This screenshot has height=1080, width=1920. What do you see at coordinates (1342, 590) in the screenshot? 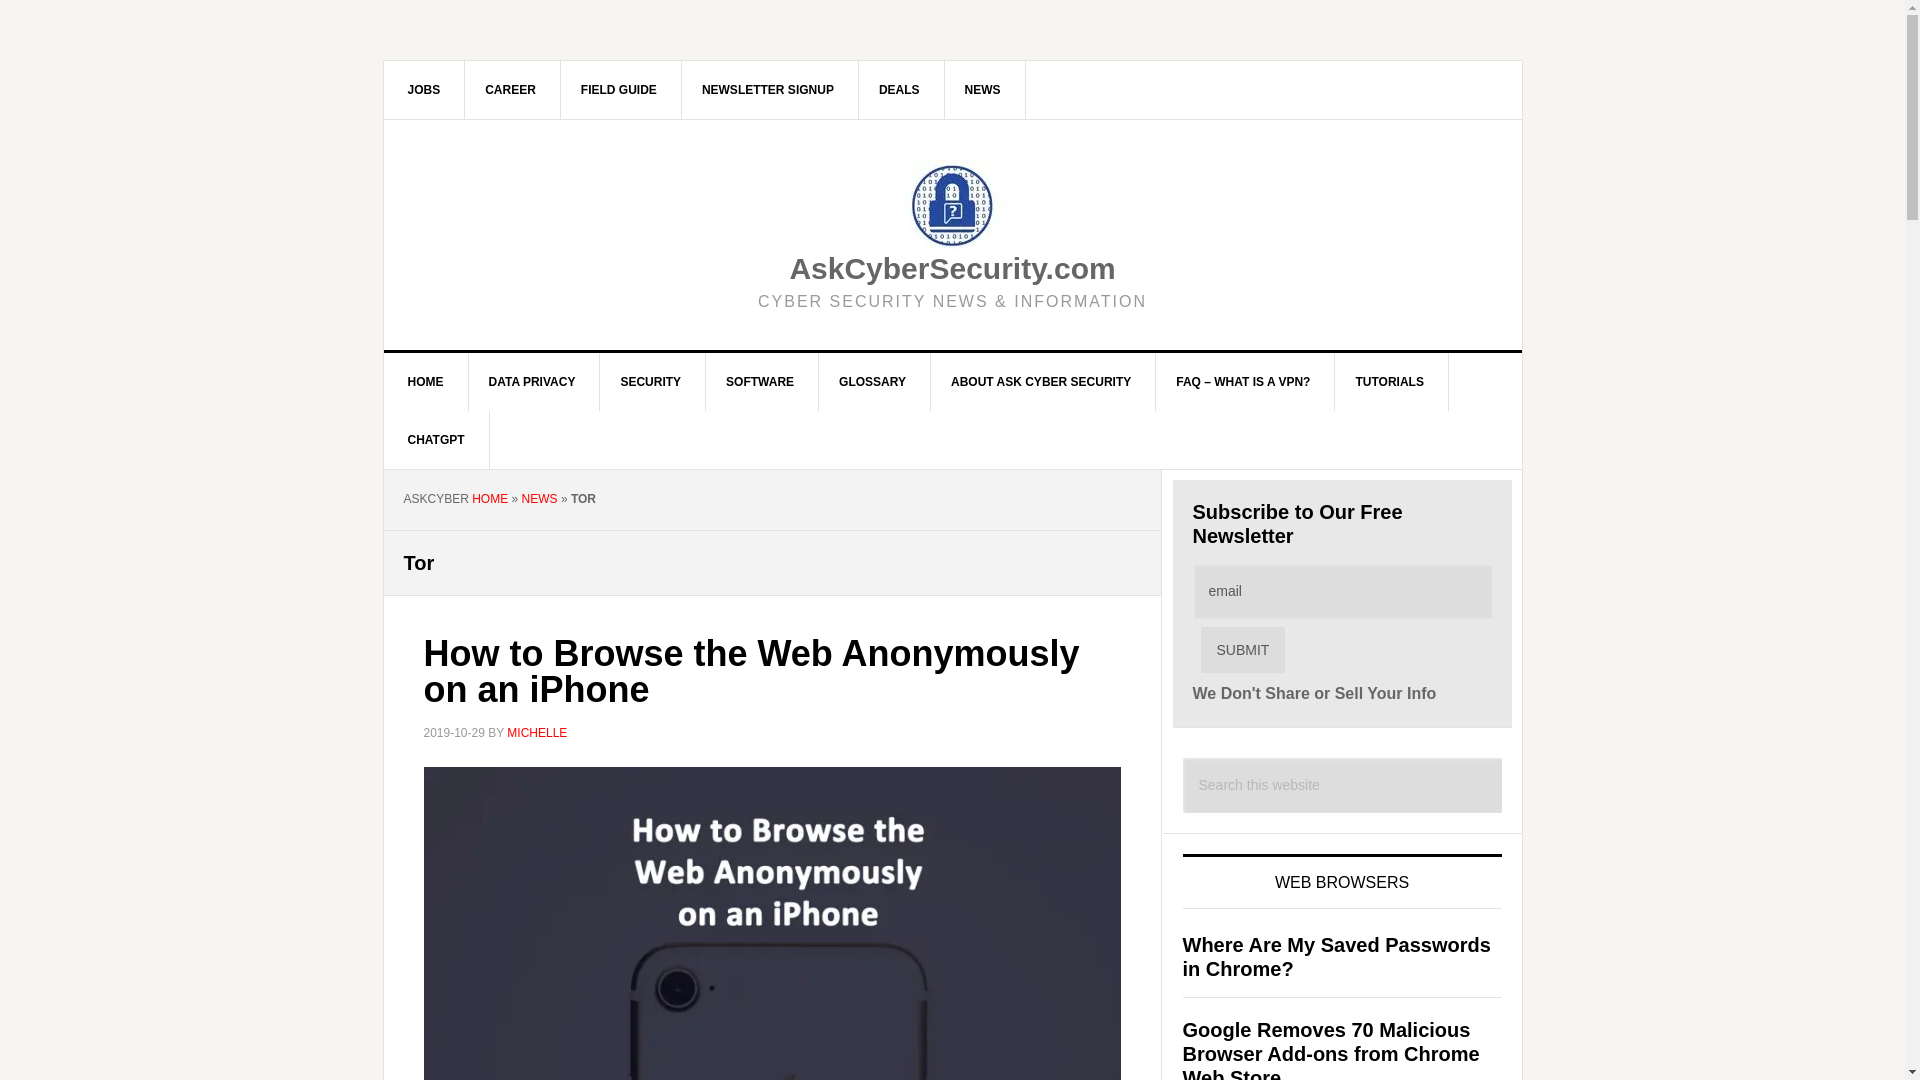
I see `email` at bounding box center [1342, 590].